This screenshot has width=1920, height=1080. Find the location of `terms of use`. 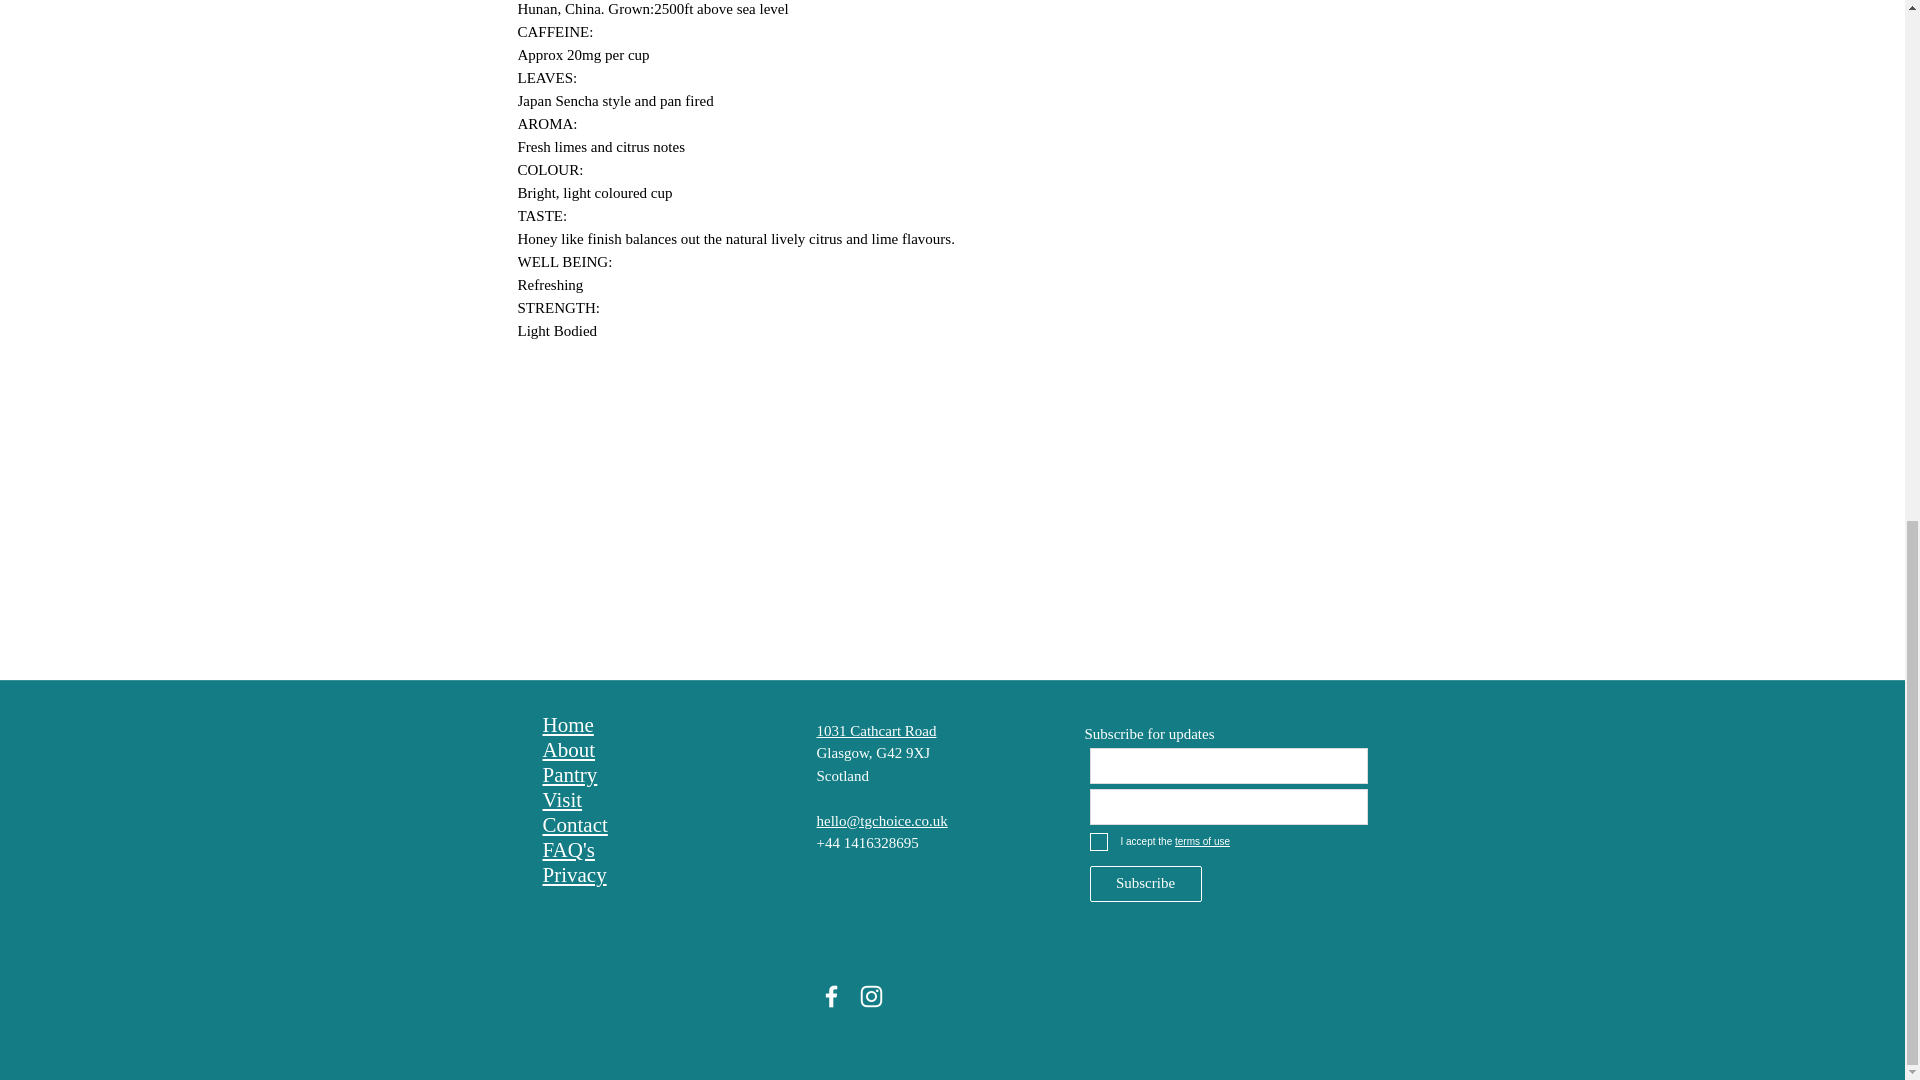

terms of use is located at coordinates (1200, 840).